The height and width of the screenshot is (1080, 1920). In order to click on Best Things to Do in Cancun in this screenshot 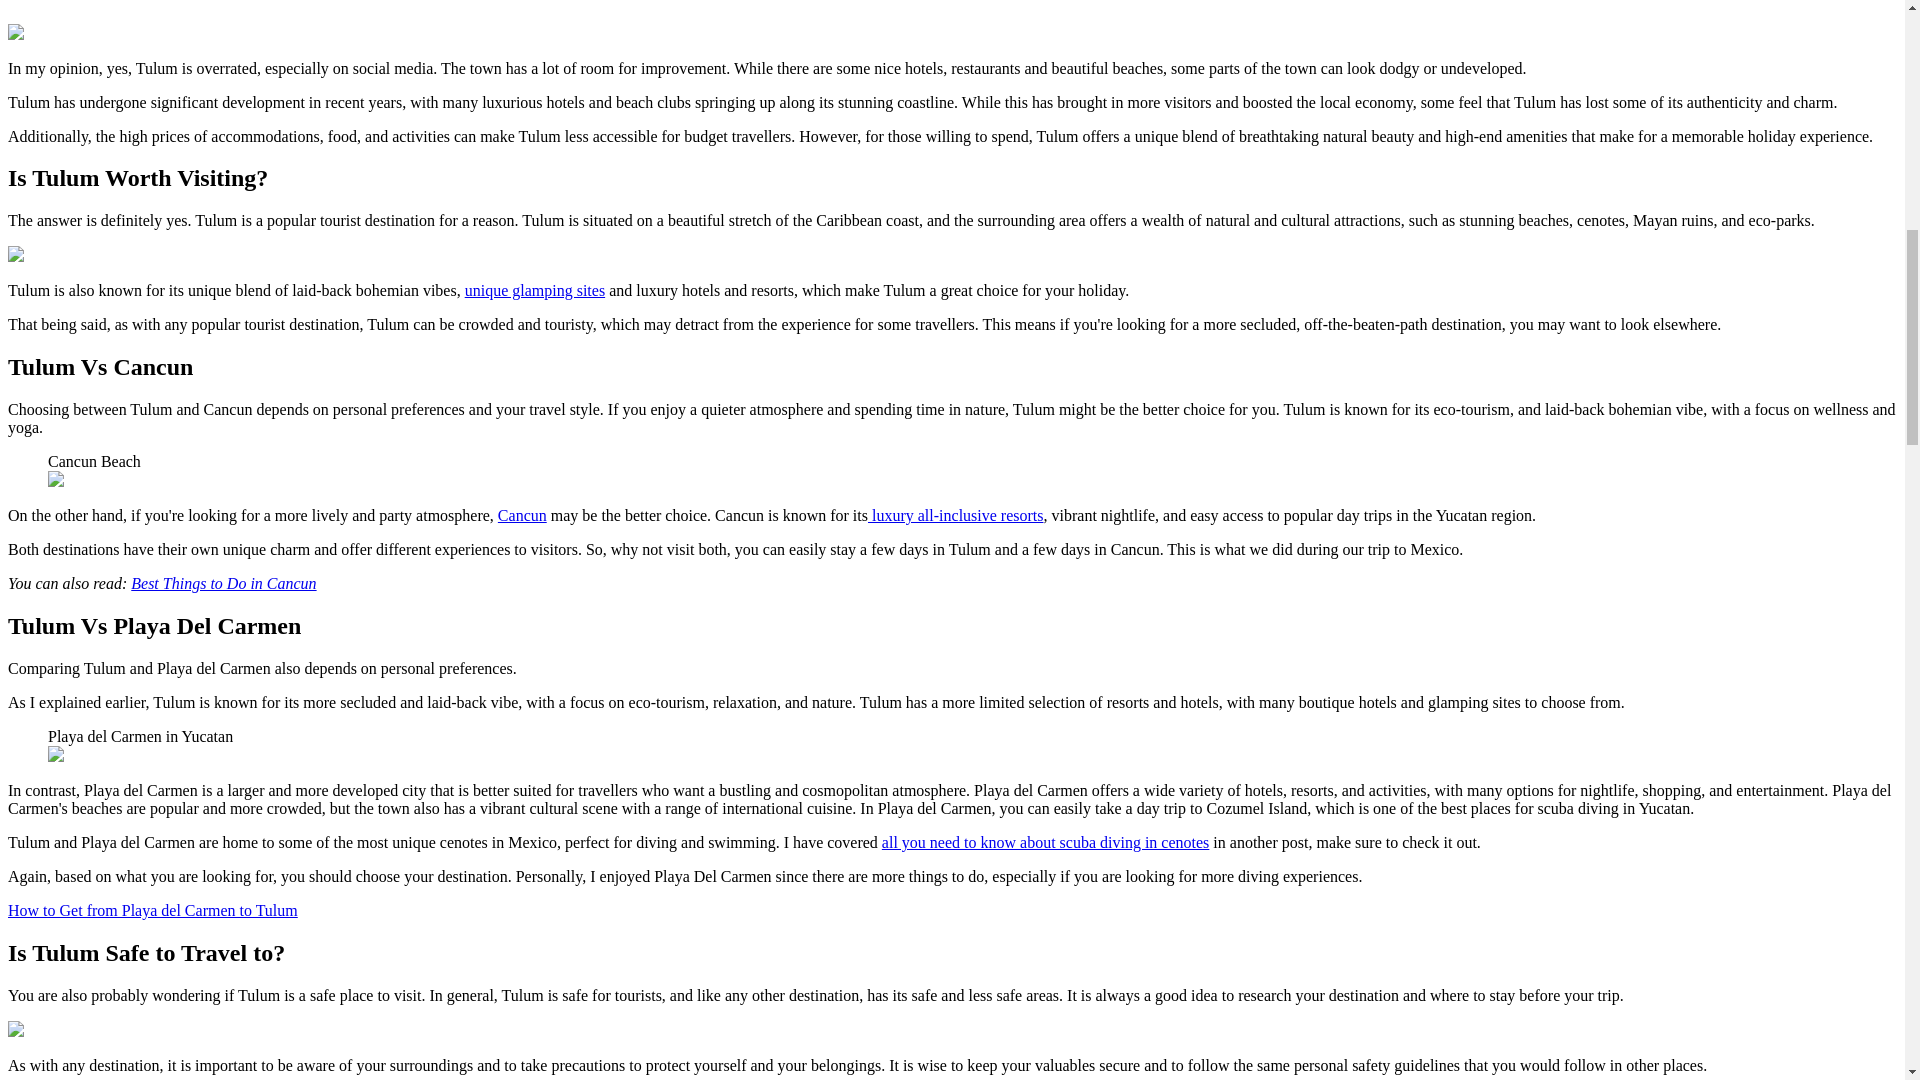, I will do `click(223, 582)`.